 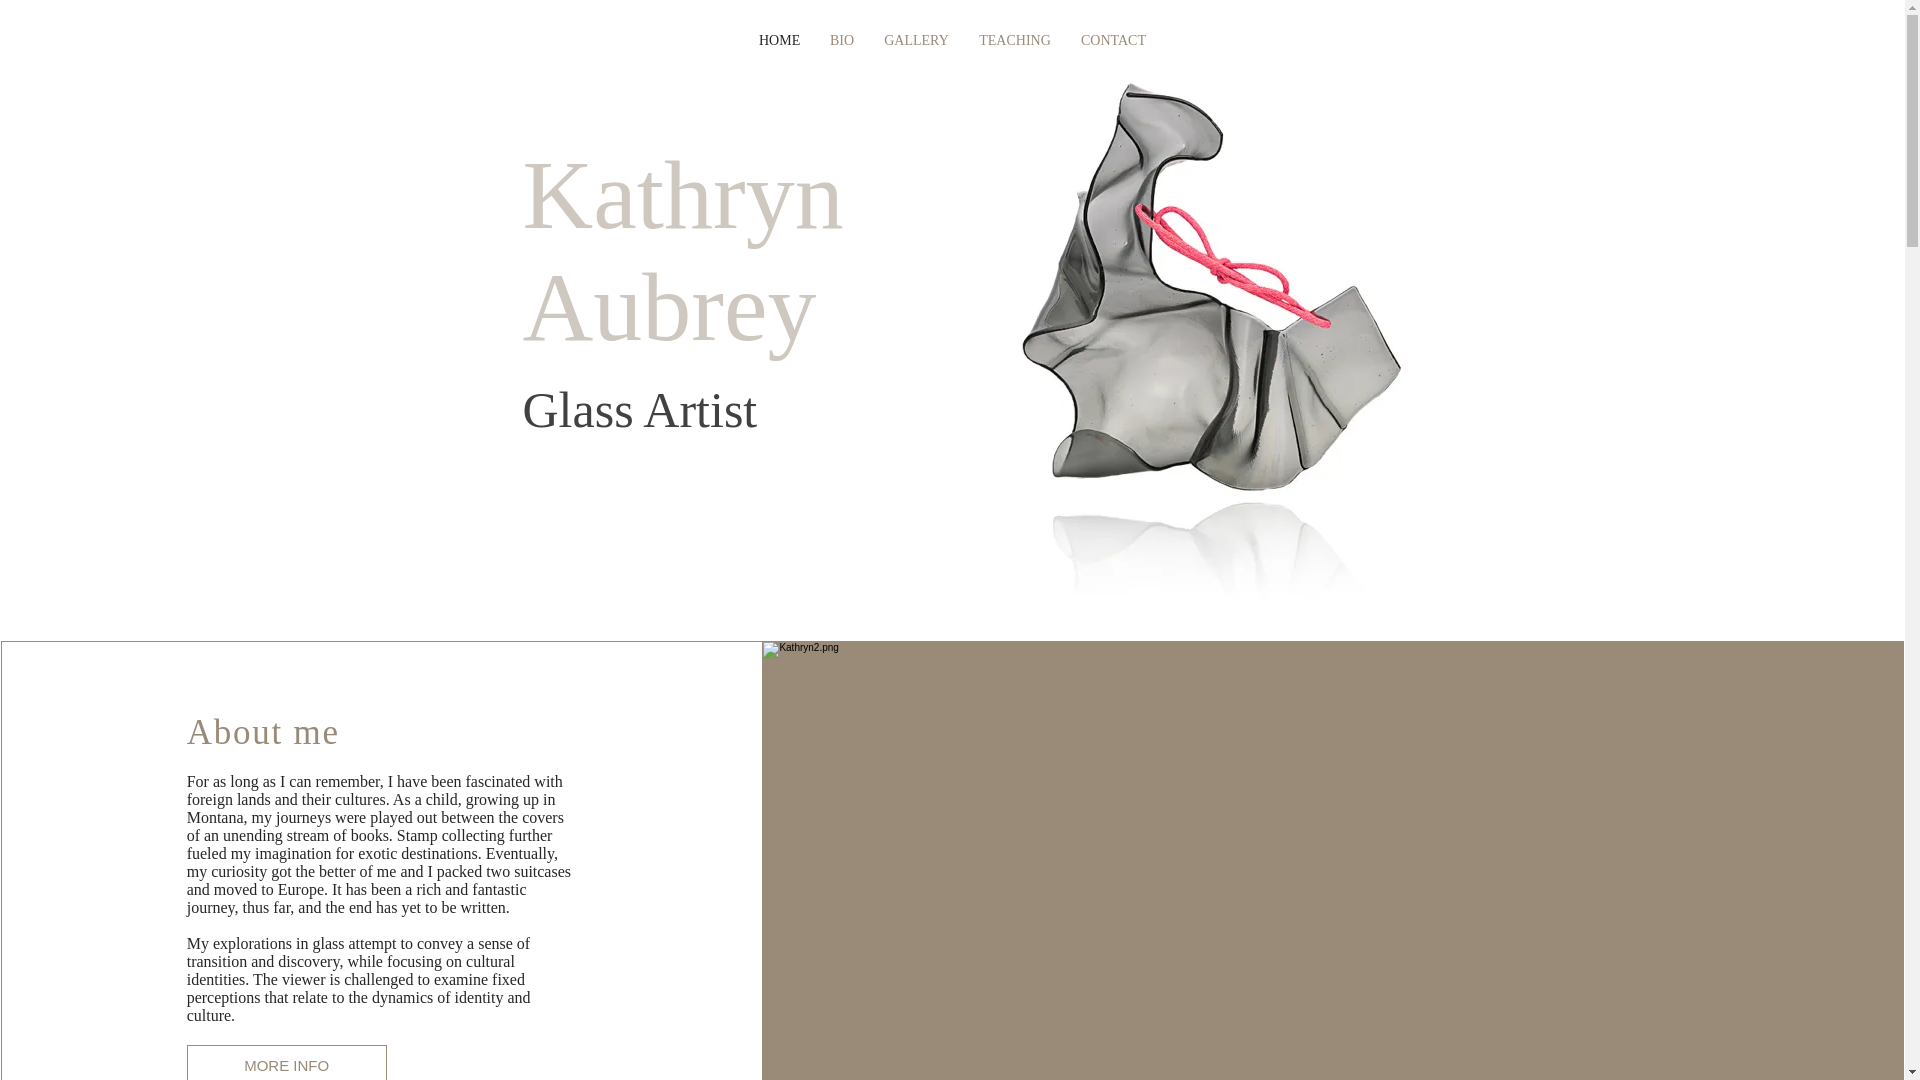 I want to click on Kathryn, so click(x=682, y=195).